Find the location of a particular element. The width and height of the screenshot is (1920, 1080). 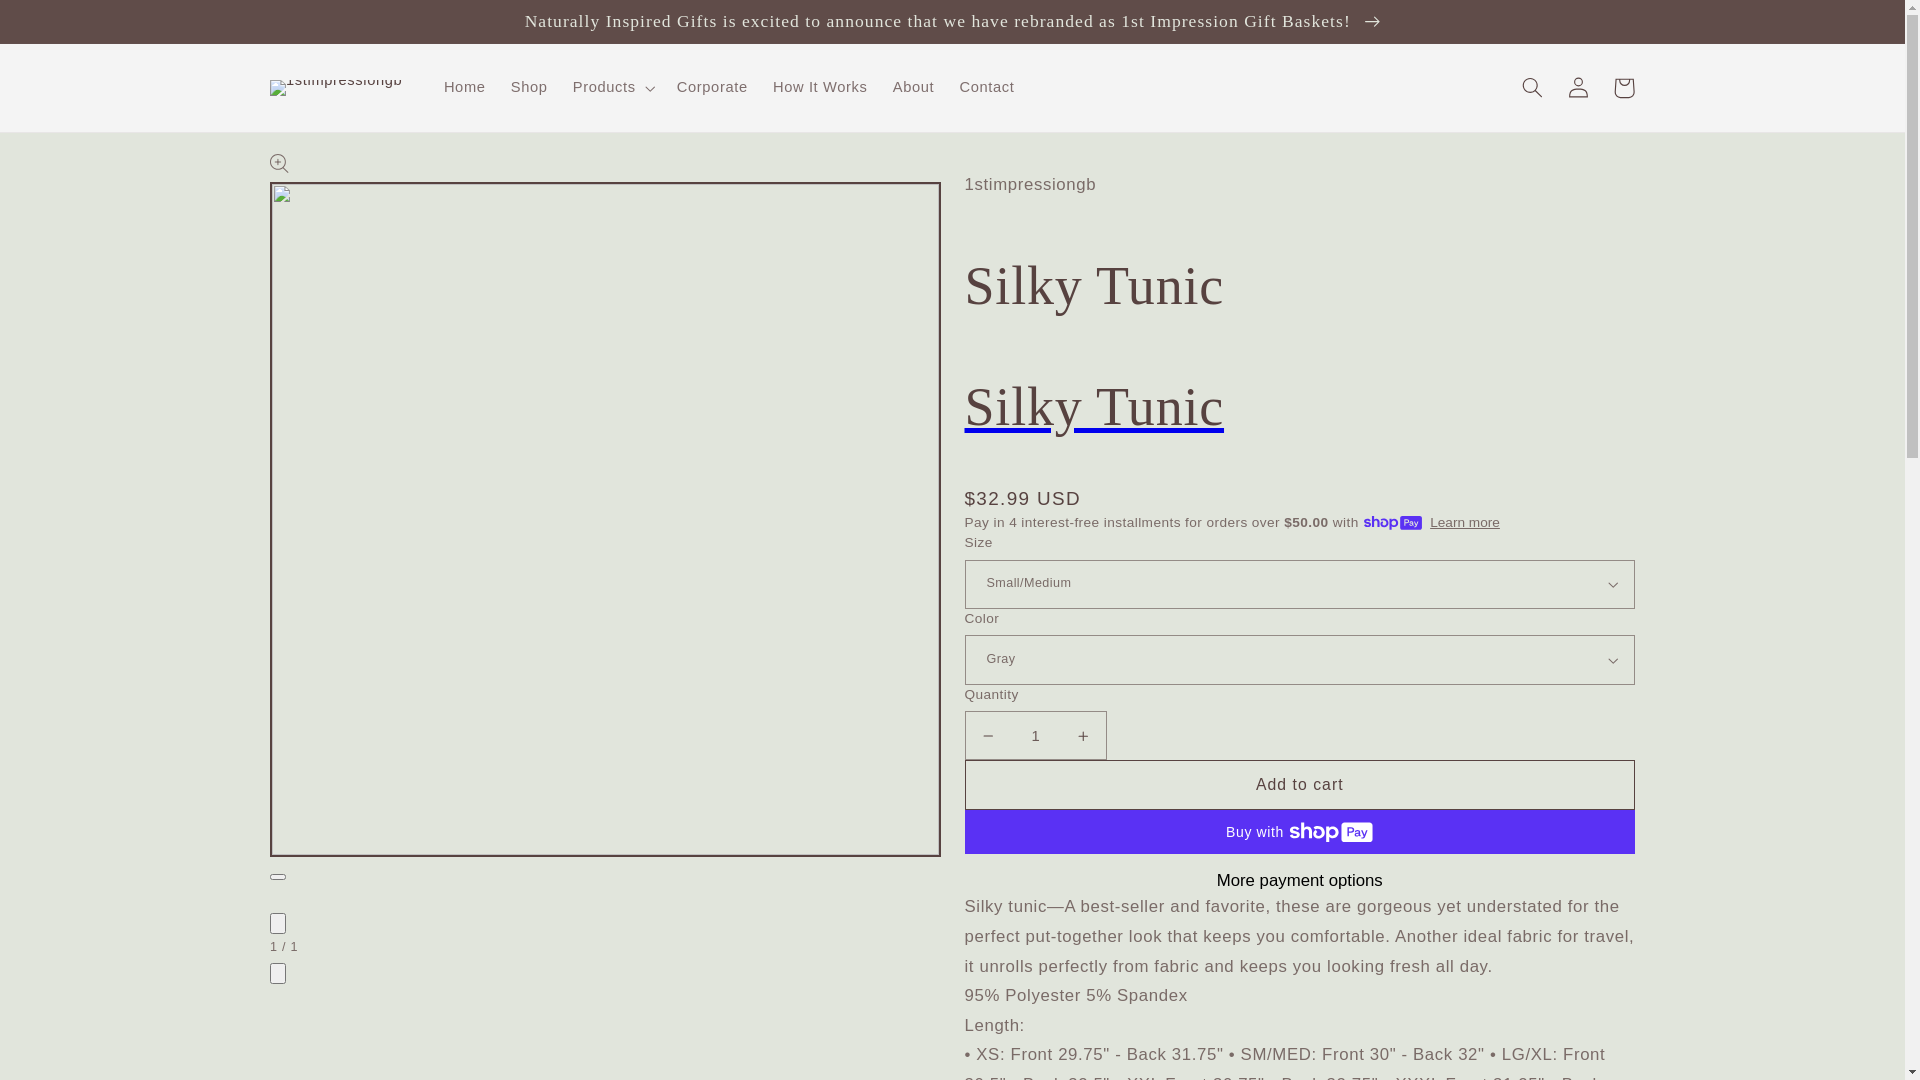

Log in is located at coordinates (1578, 88).